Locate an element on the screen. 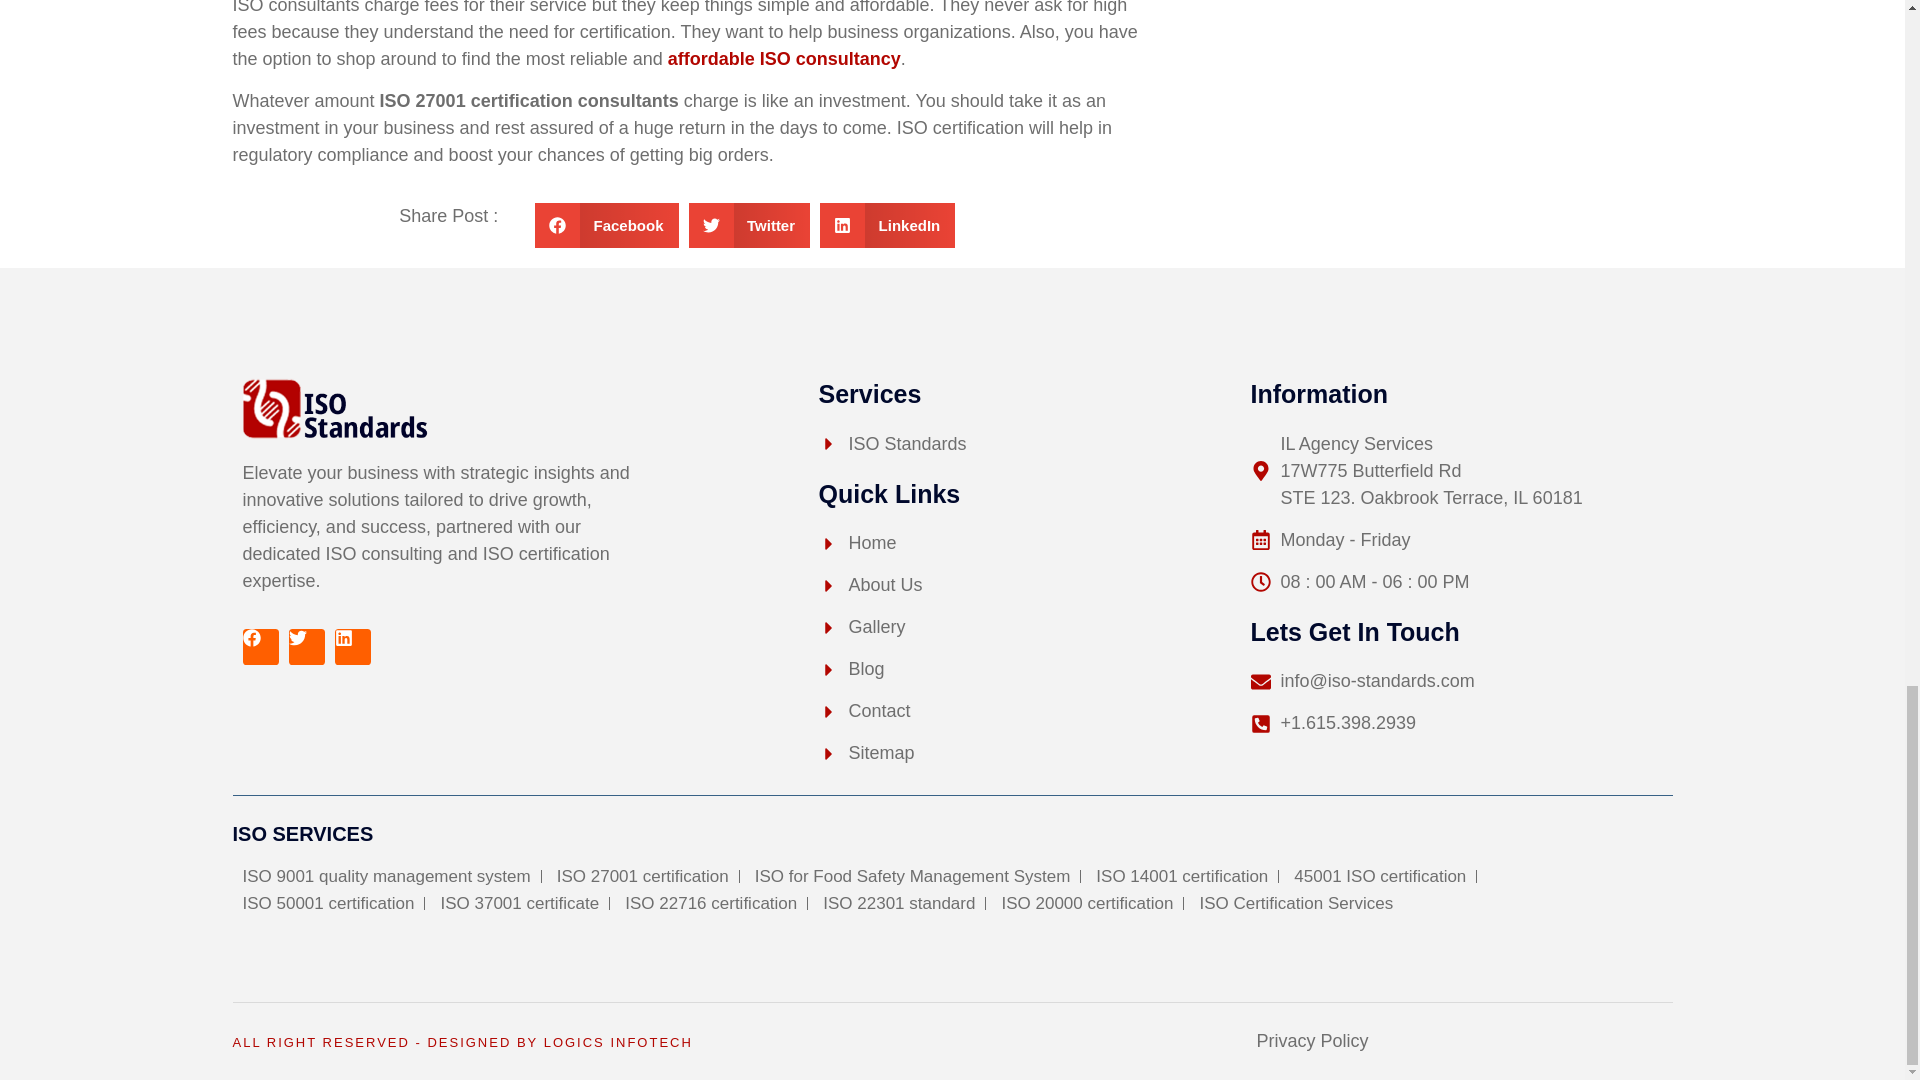 The width and height of the screenshot is (1920, 1080). ISO 50001 Energy Management System is located at coordinates (328, 904).